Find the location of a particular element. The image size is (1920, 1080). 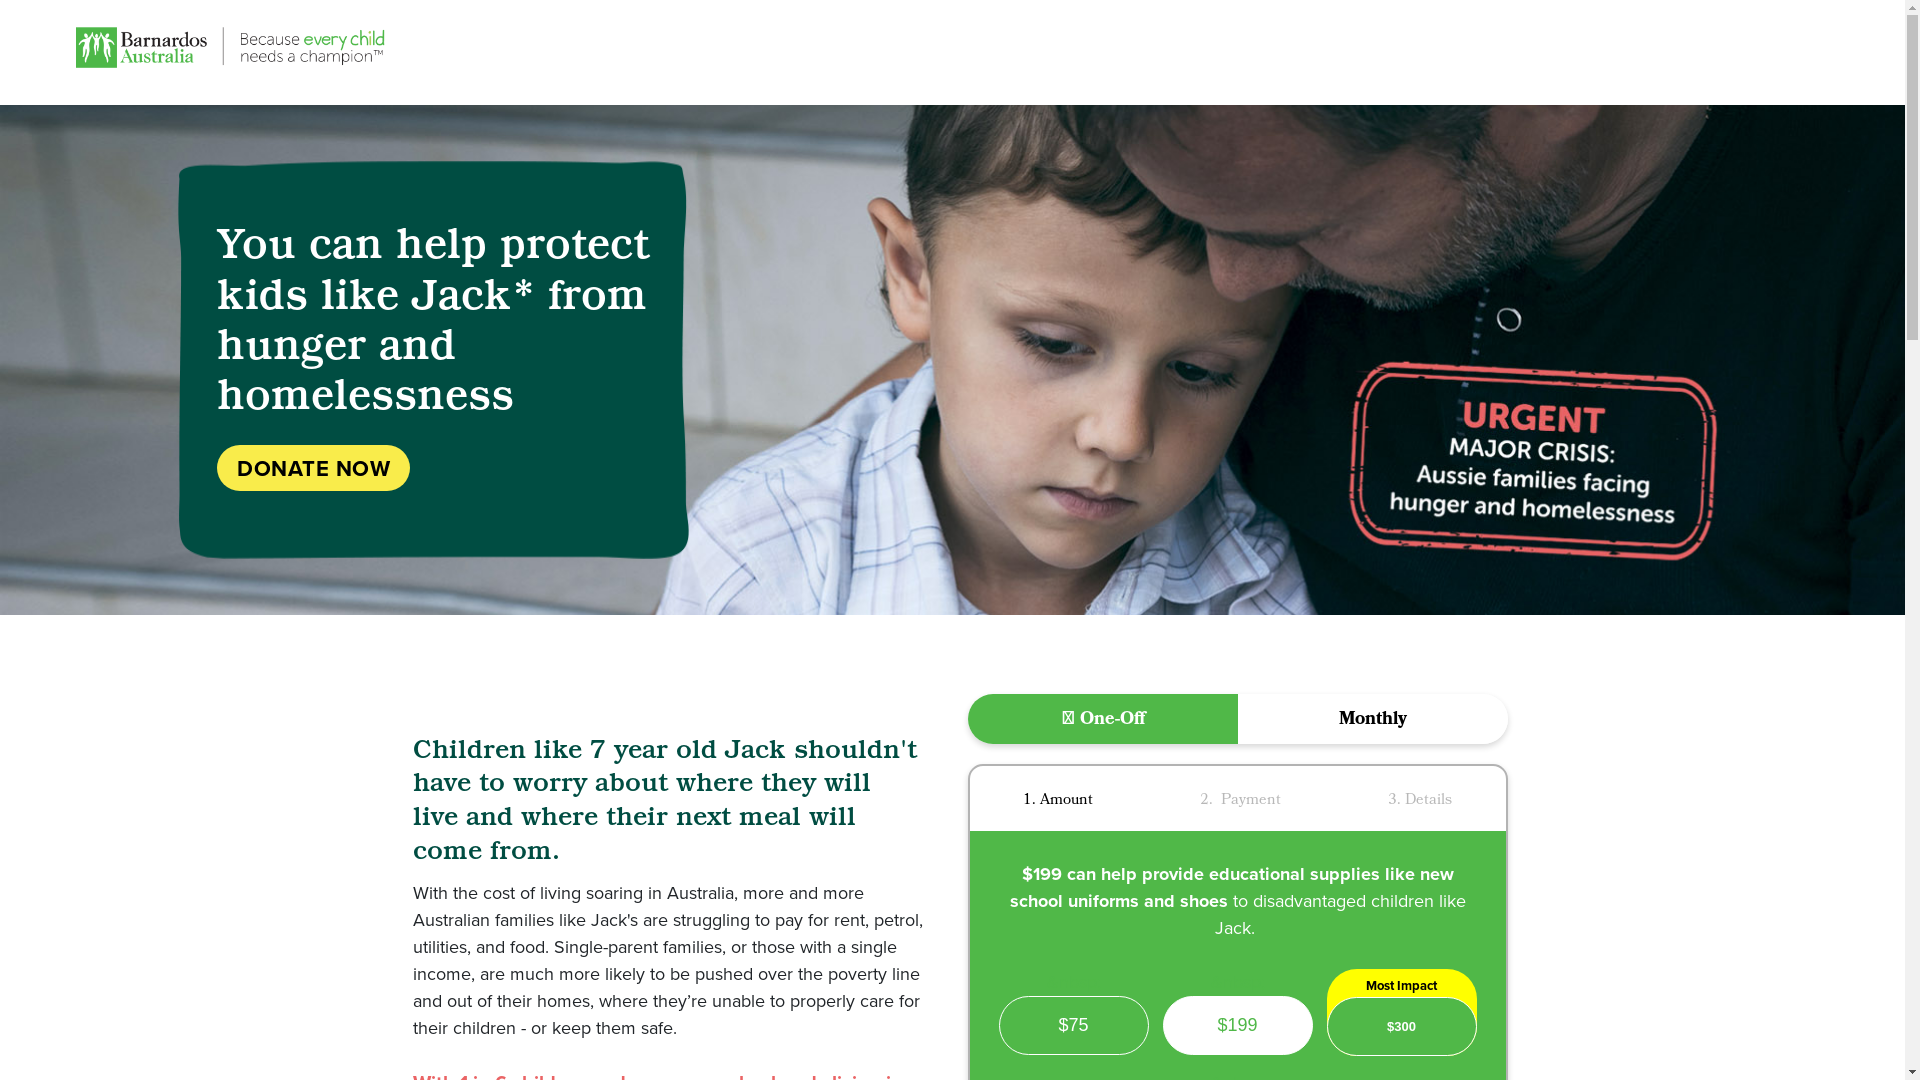

DONATE NOW is located at coordinates (314, 468).